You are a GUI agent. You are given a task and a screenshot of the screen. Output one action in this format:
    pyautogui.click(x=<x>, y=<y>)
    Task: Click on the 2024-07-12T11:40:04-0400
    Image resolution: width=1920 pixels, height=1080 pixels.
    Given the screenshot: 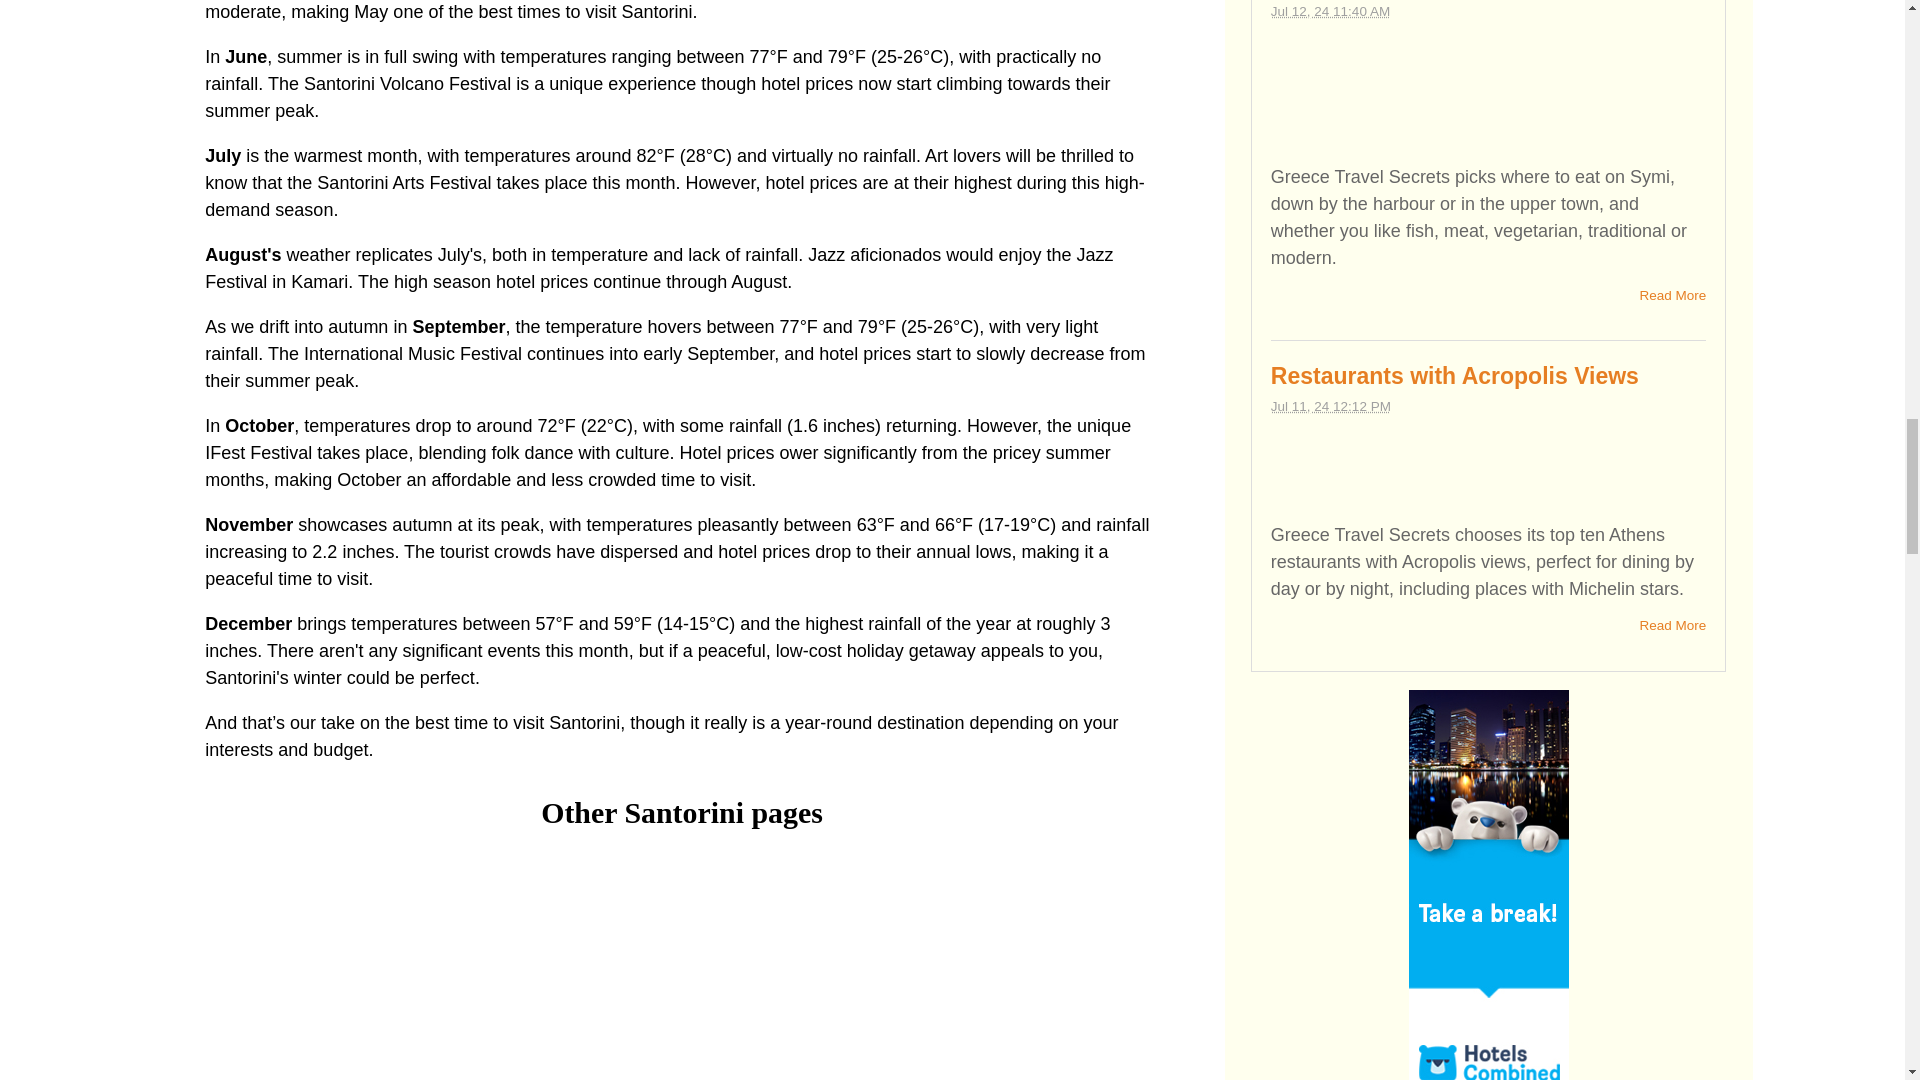 What is the action you would take?
    pyautogui.click(x=1330, y=12)
    